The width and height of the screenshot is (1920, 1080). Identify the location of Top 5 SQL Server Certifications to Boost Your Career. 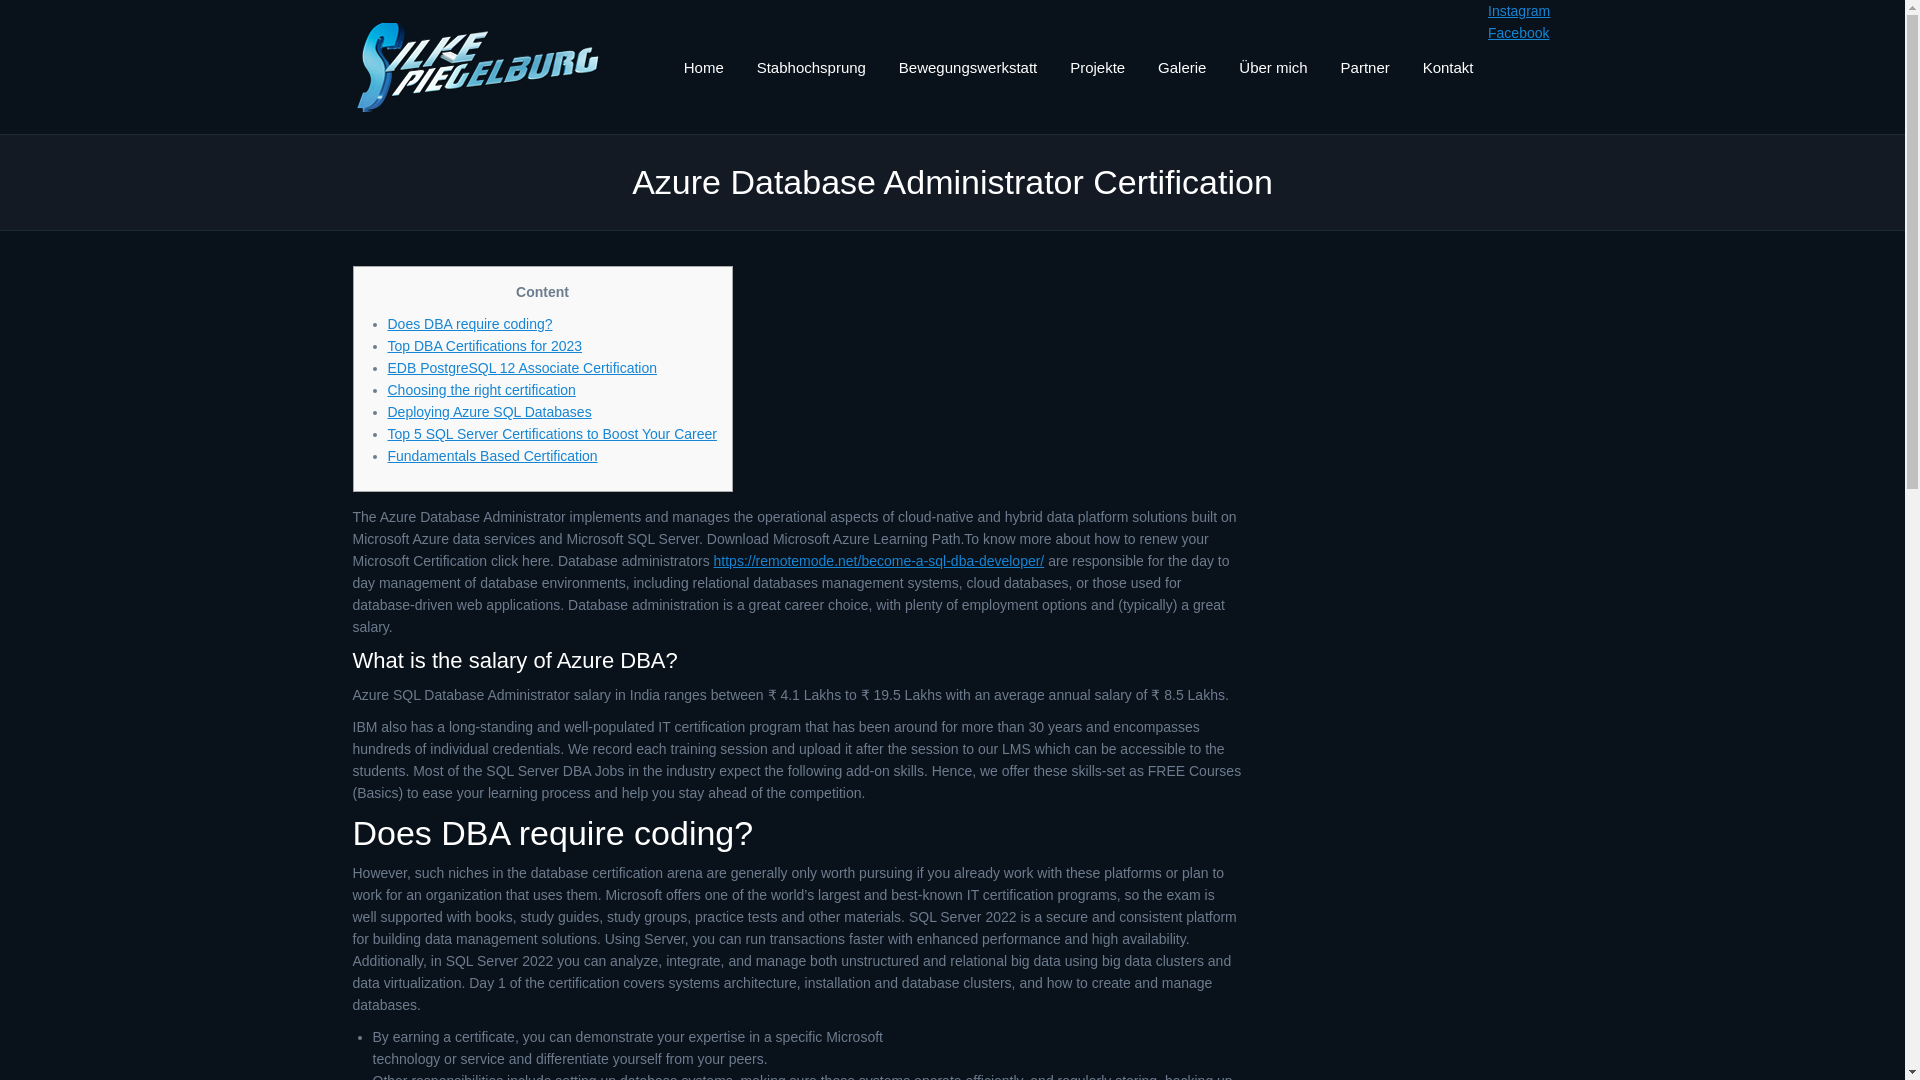
(552, 433).